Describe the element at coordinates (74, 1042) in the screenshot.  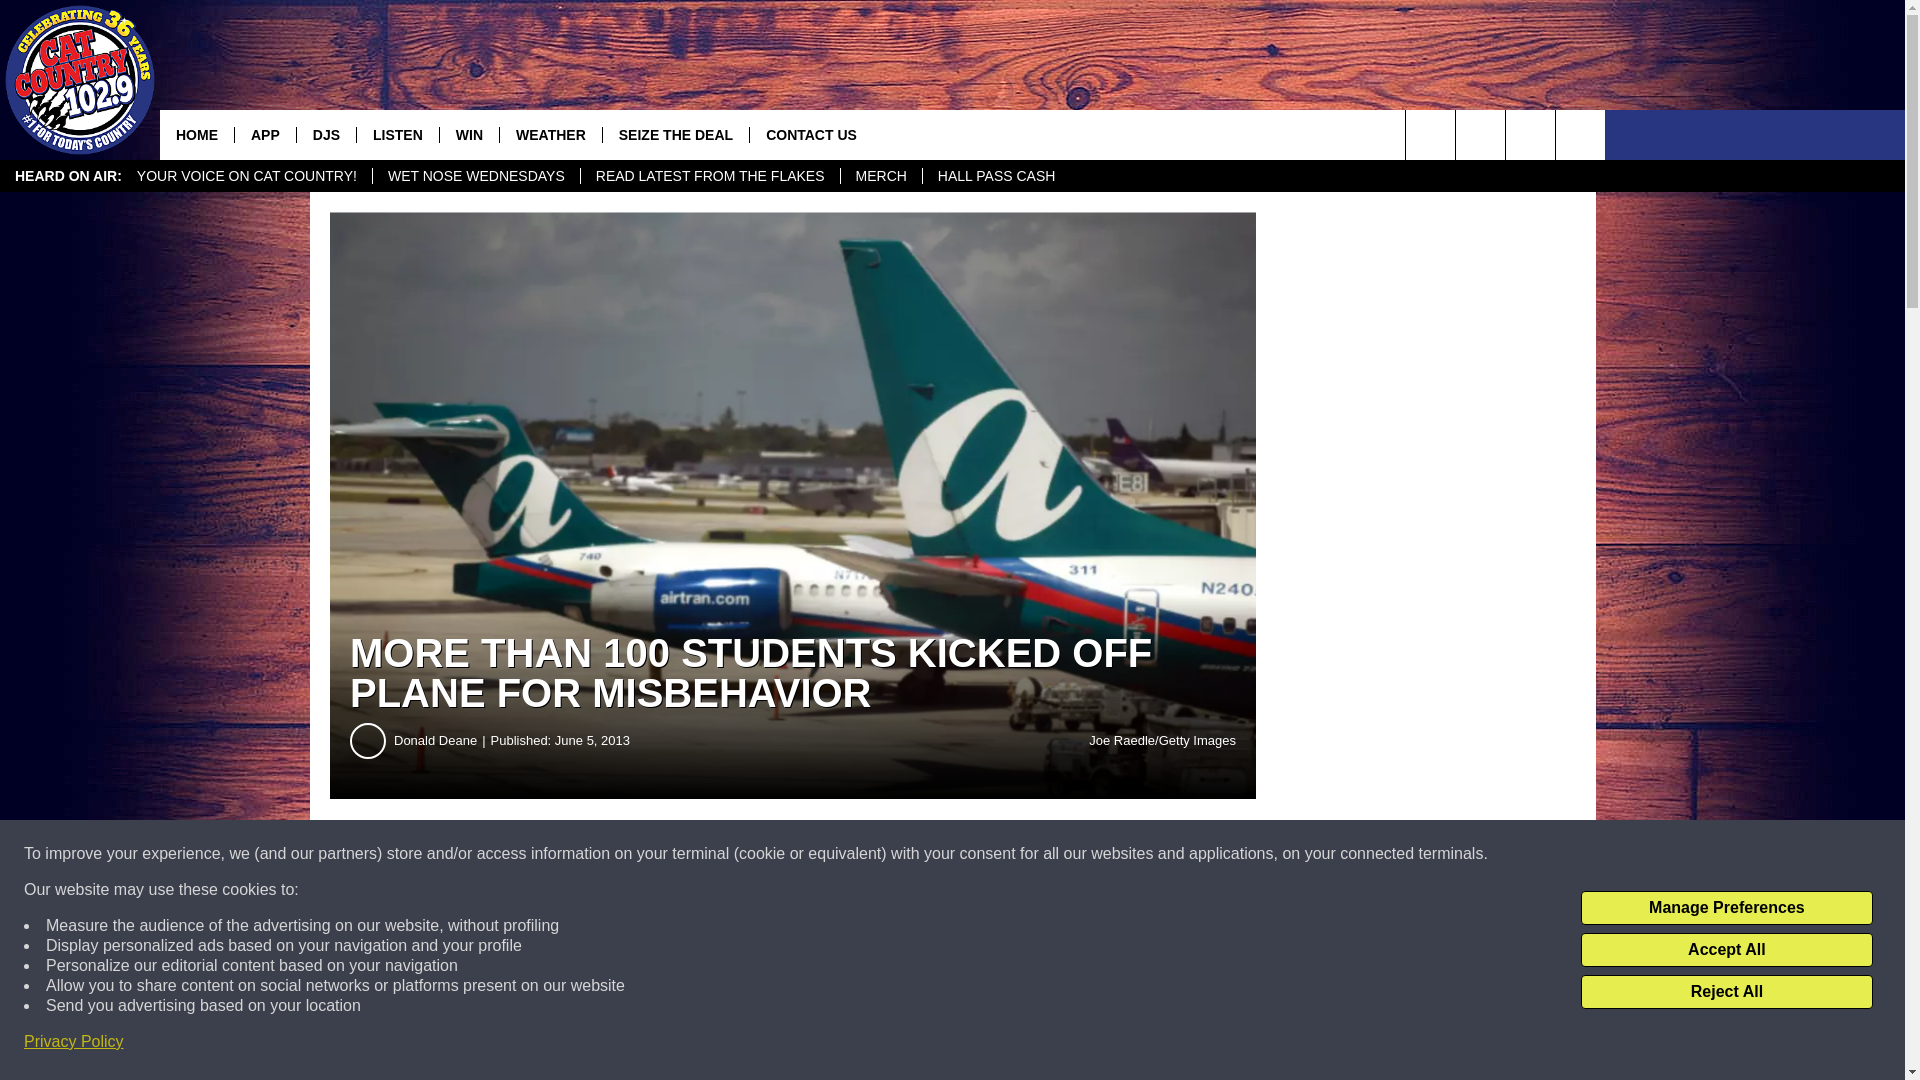
I see `Privacy Policy` at that location.